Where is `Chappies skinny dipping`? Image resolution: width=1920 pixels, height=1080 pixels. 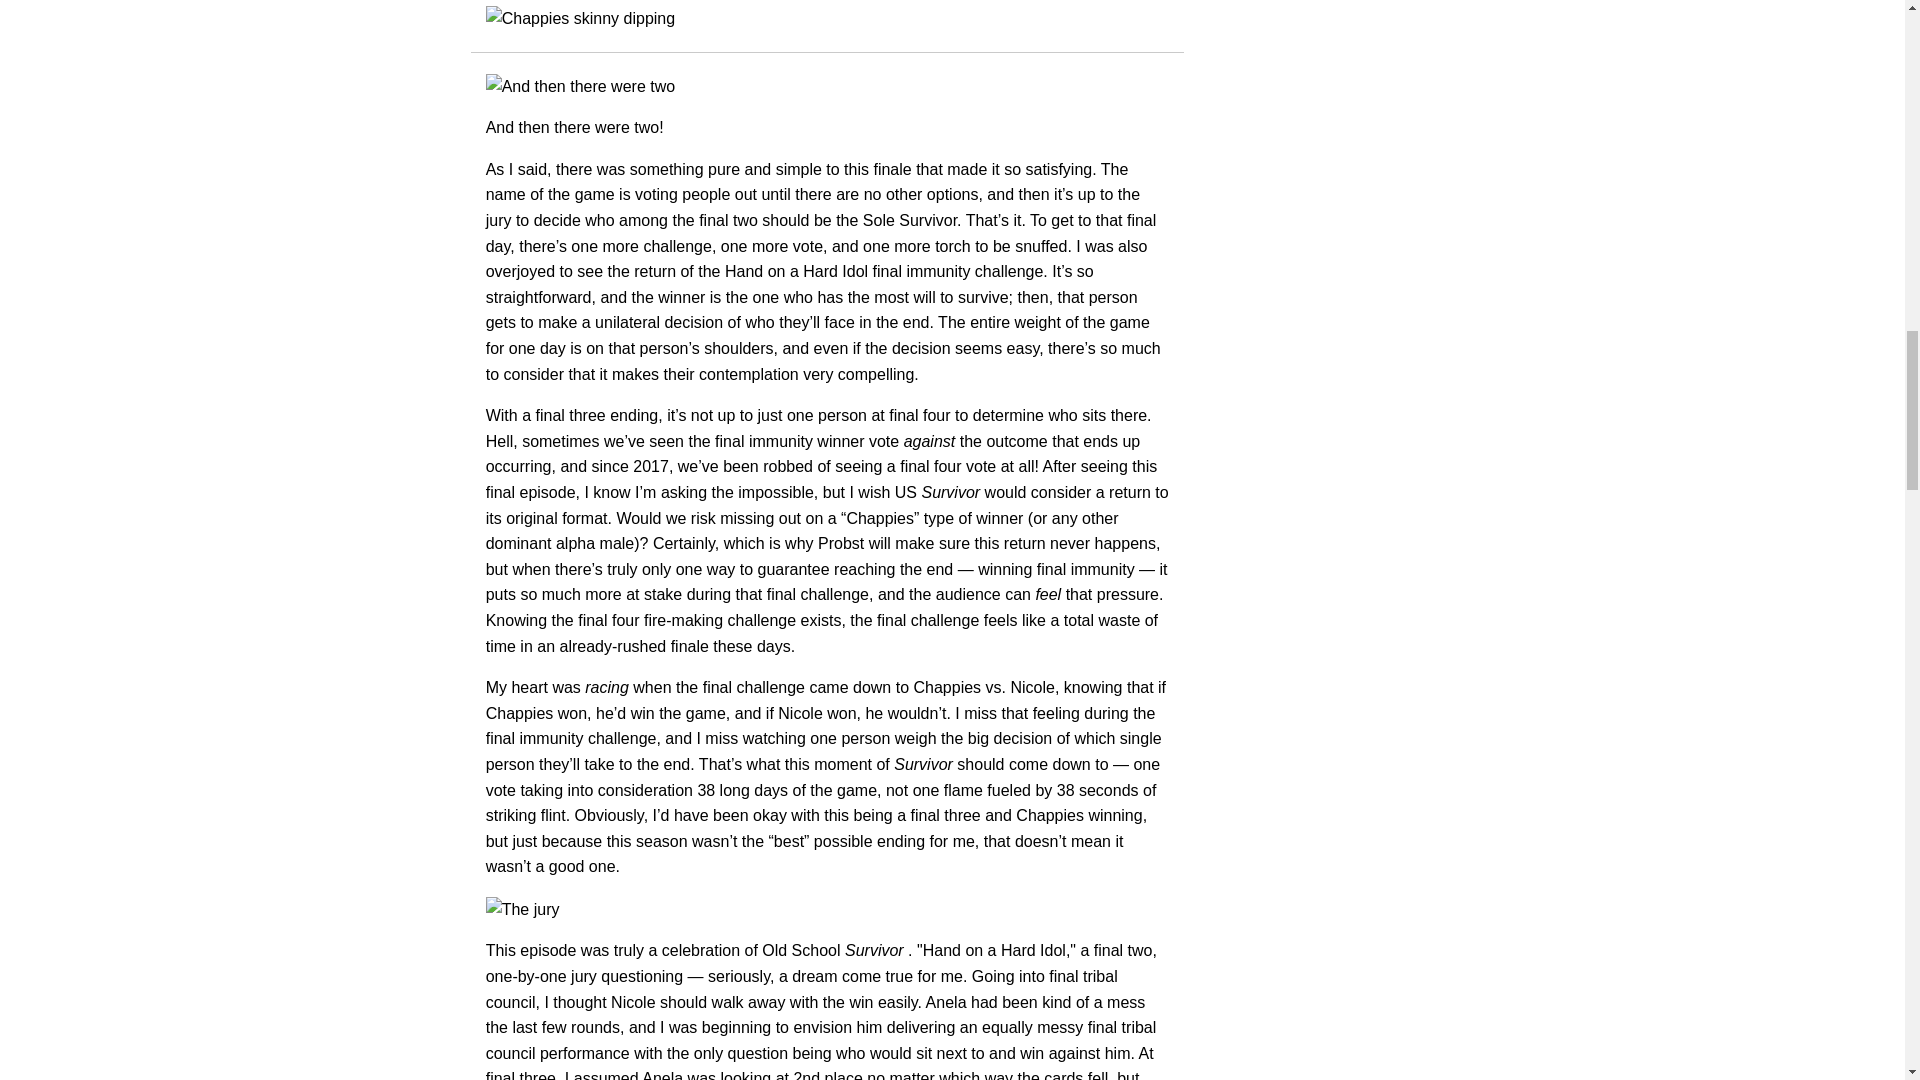 Chappies skinny dipping is located at coordinates (827, 19).